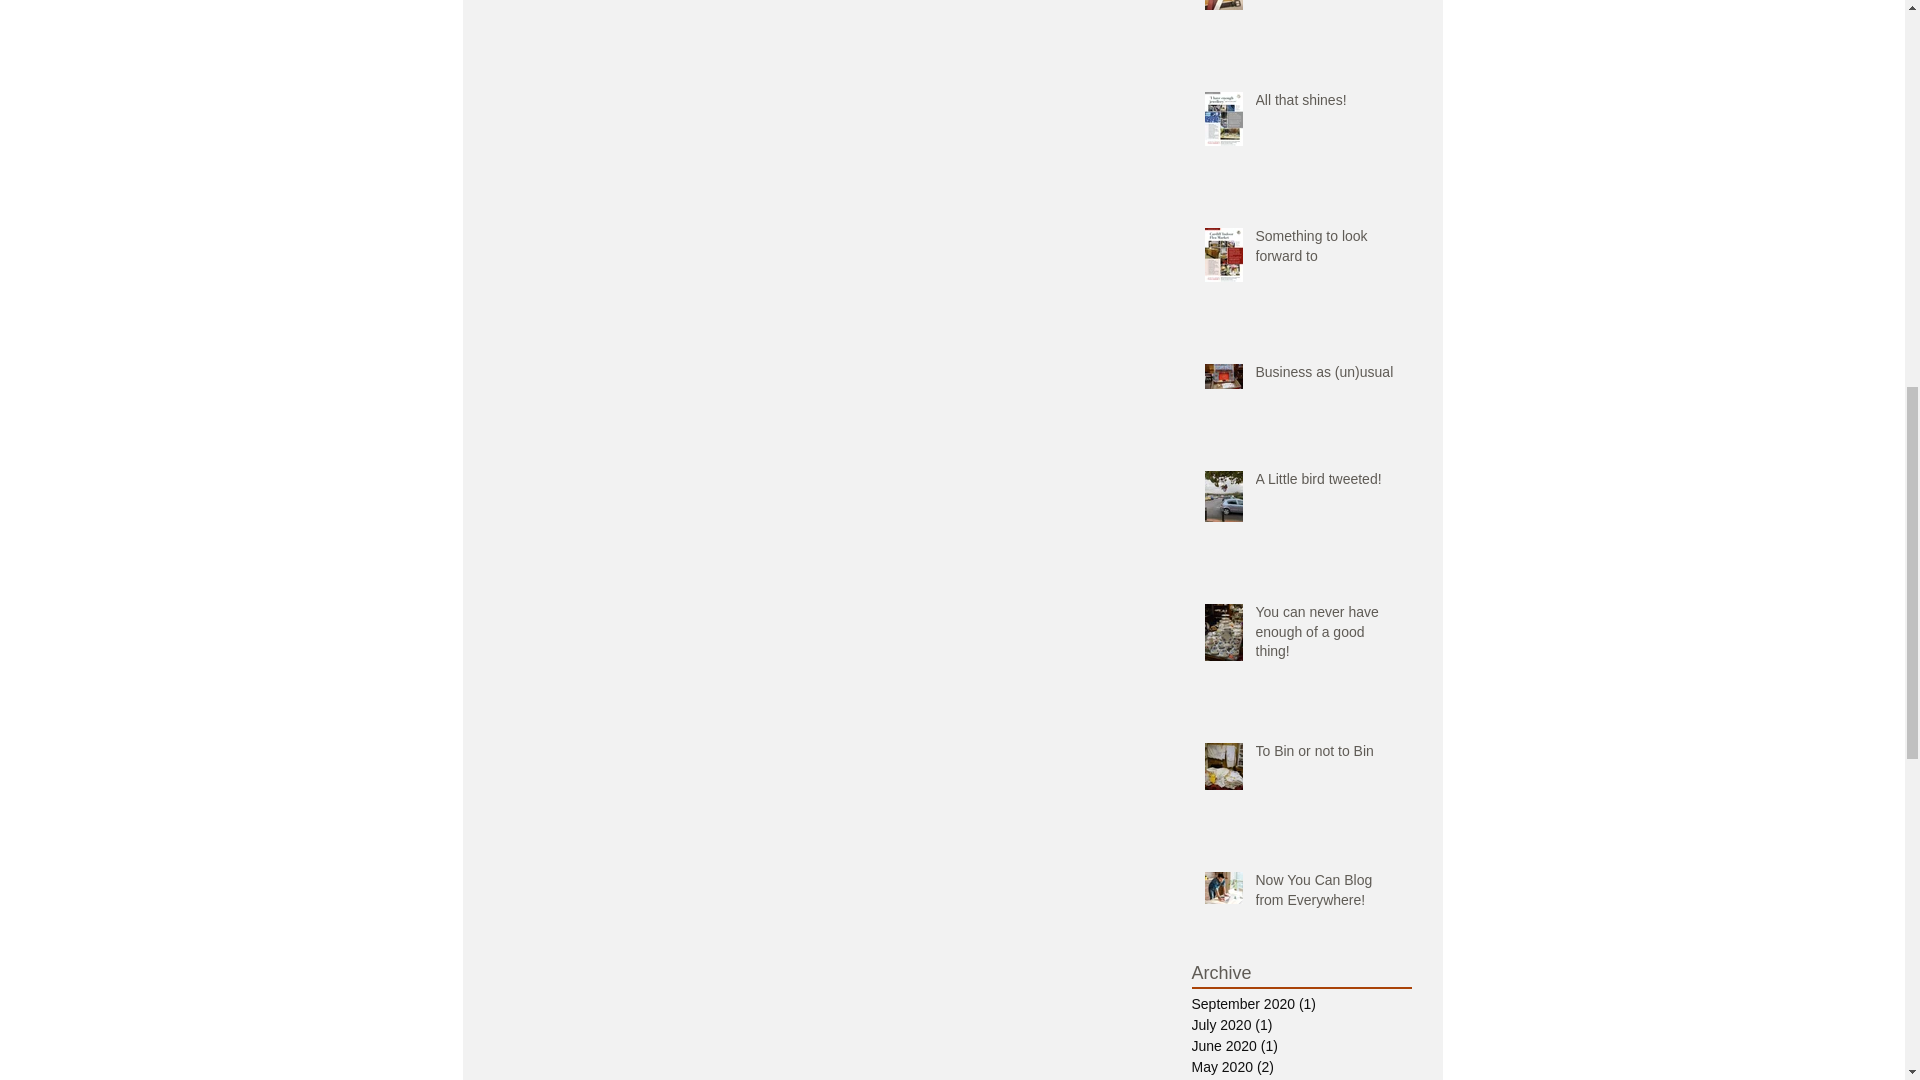 The image size is (1920, 1080). I want to click on Something to look forward to, so click(1327, 250).